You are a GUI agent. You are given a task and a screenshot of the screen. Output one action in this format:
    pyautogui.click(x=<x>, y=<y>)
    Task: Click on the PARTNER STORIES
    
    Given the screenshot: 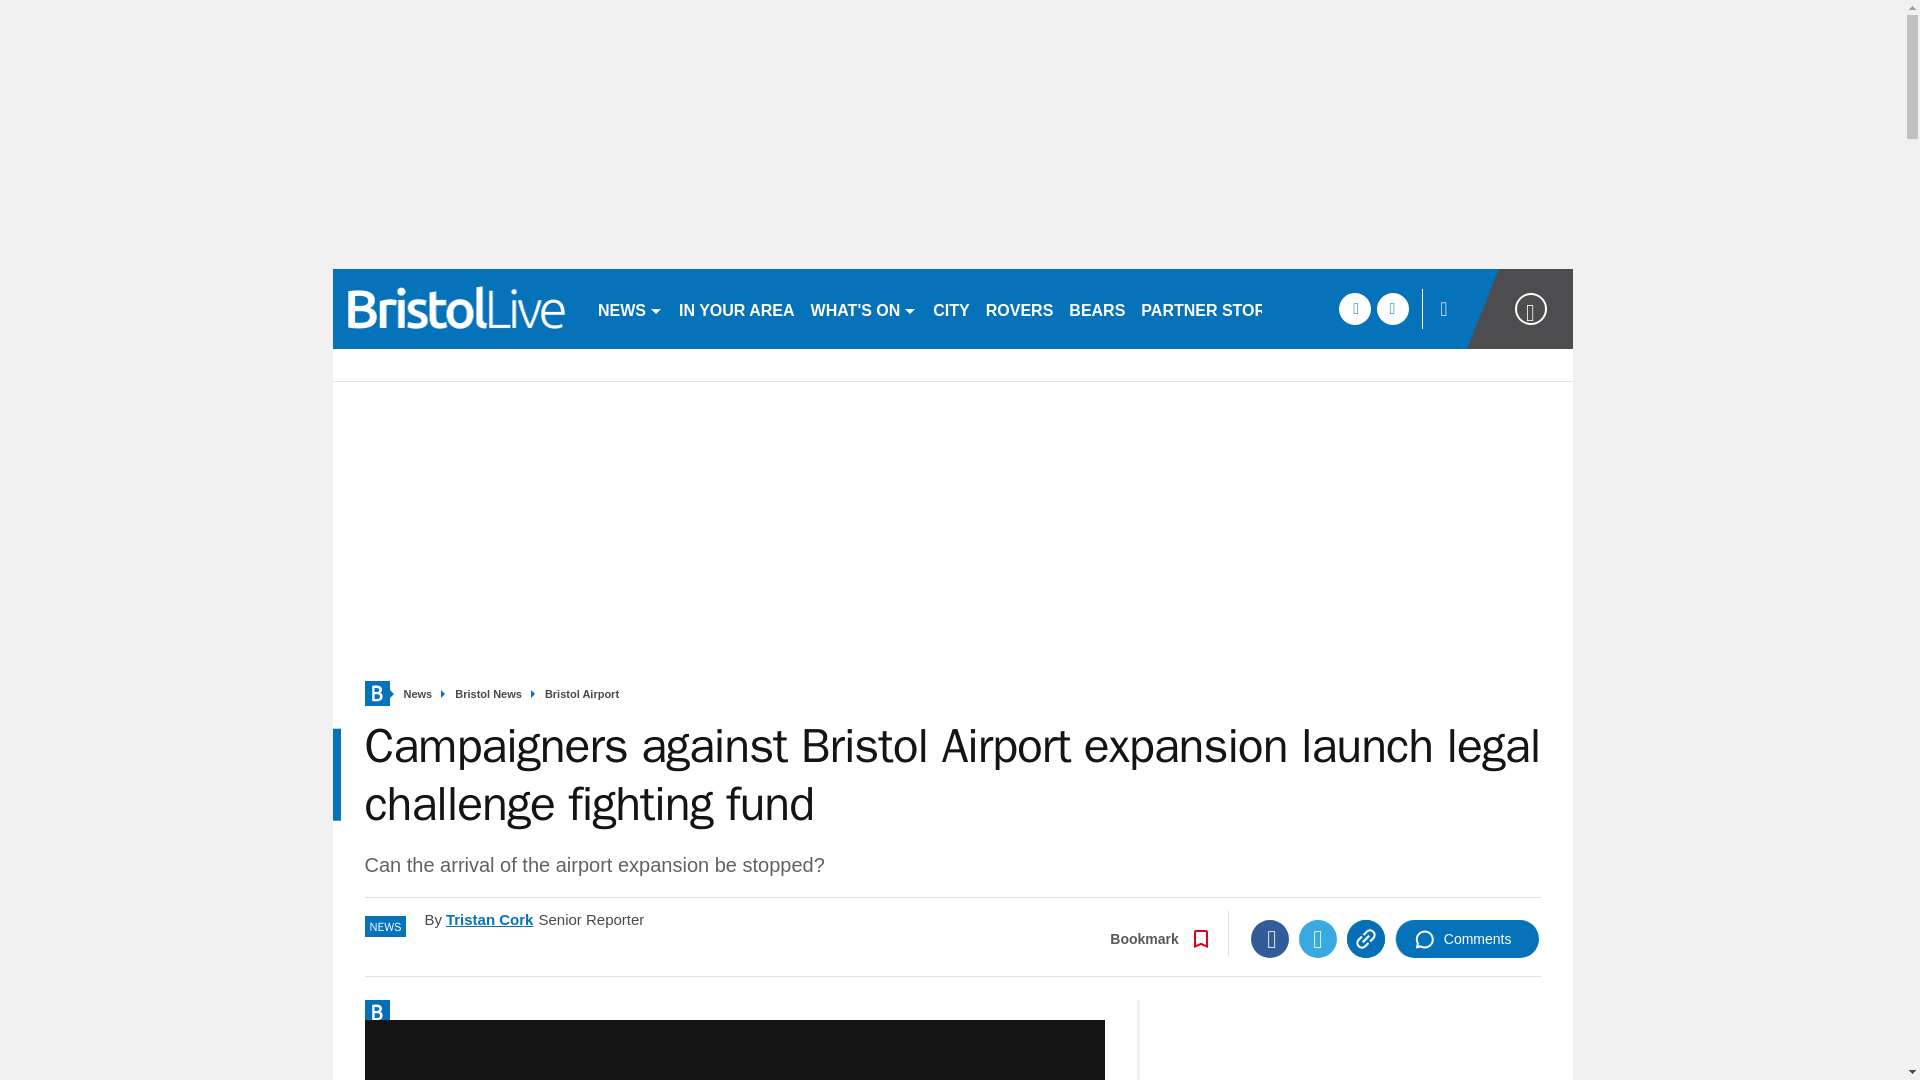 What is the action you would take?
    pyautogui.click(x=1216, y=308)
    